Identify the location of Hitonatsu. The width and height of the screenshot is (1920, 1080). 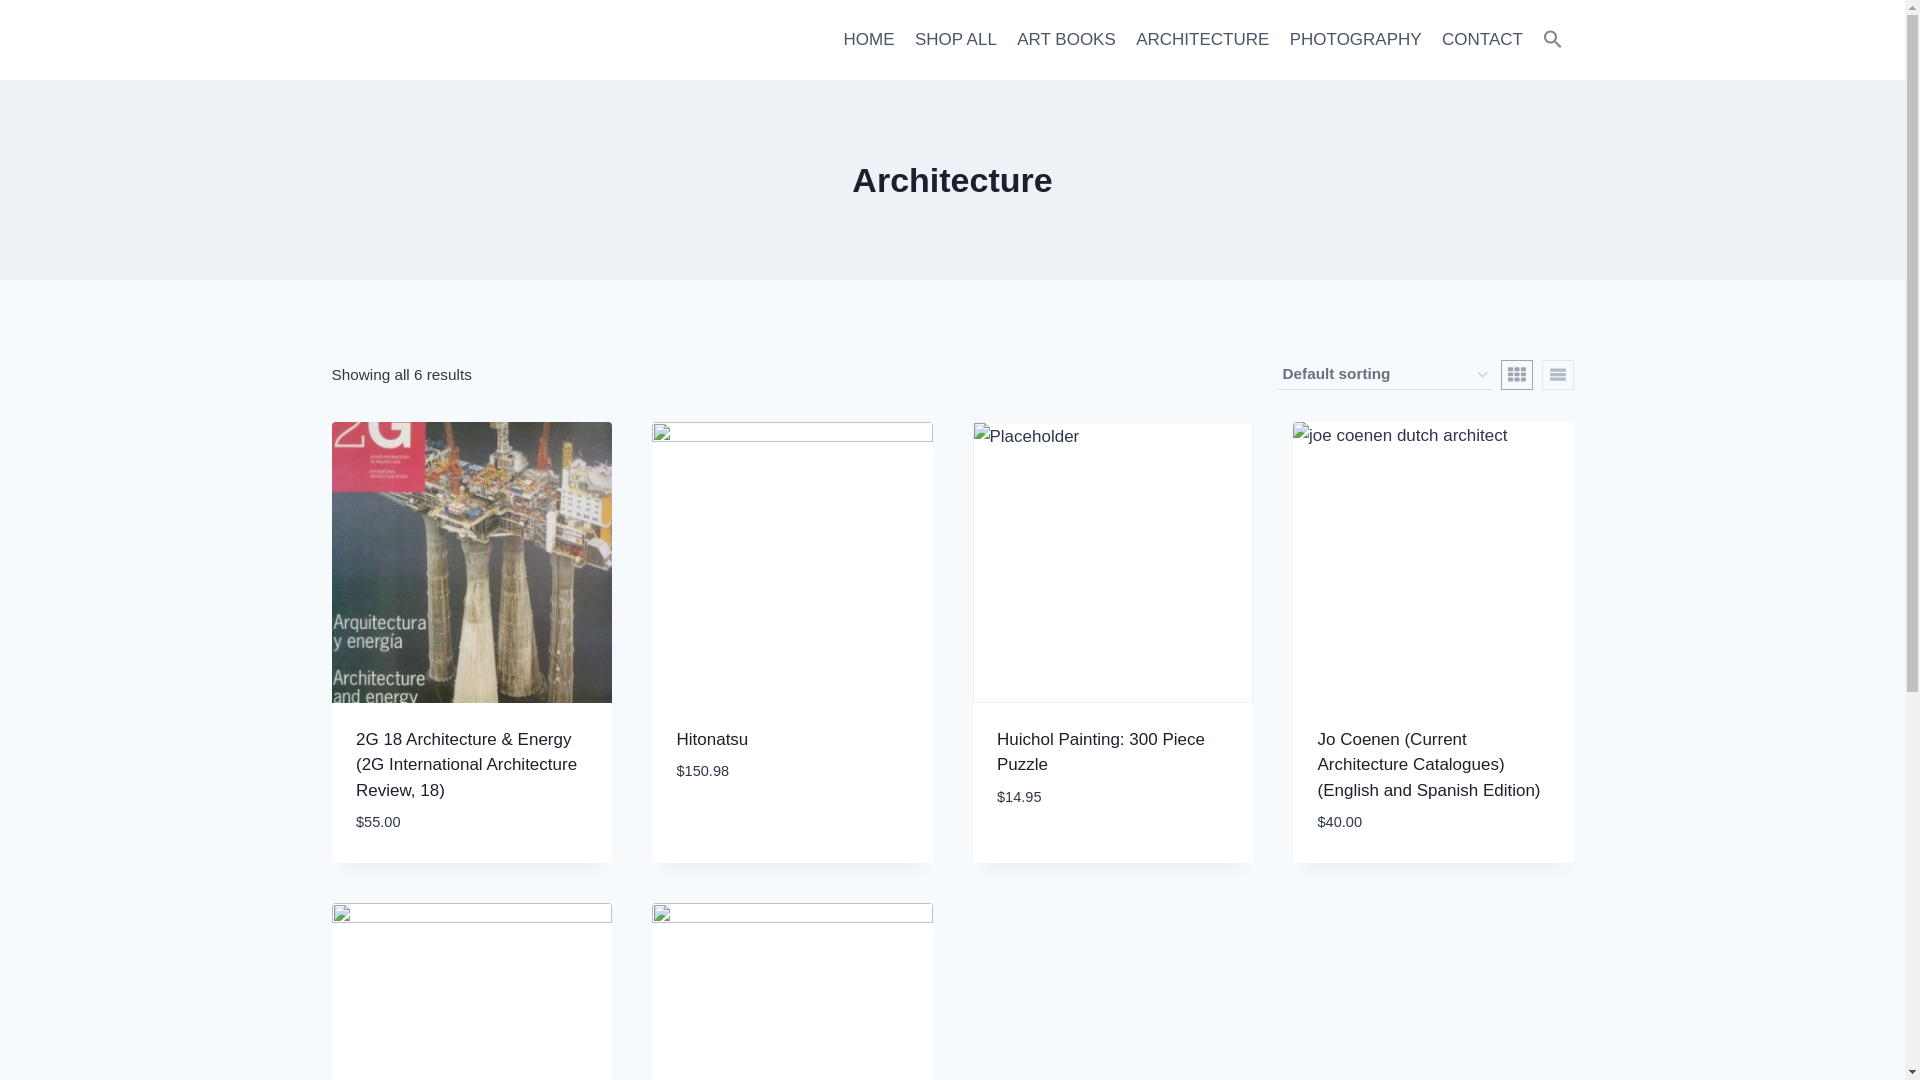
(712, 740).